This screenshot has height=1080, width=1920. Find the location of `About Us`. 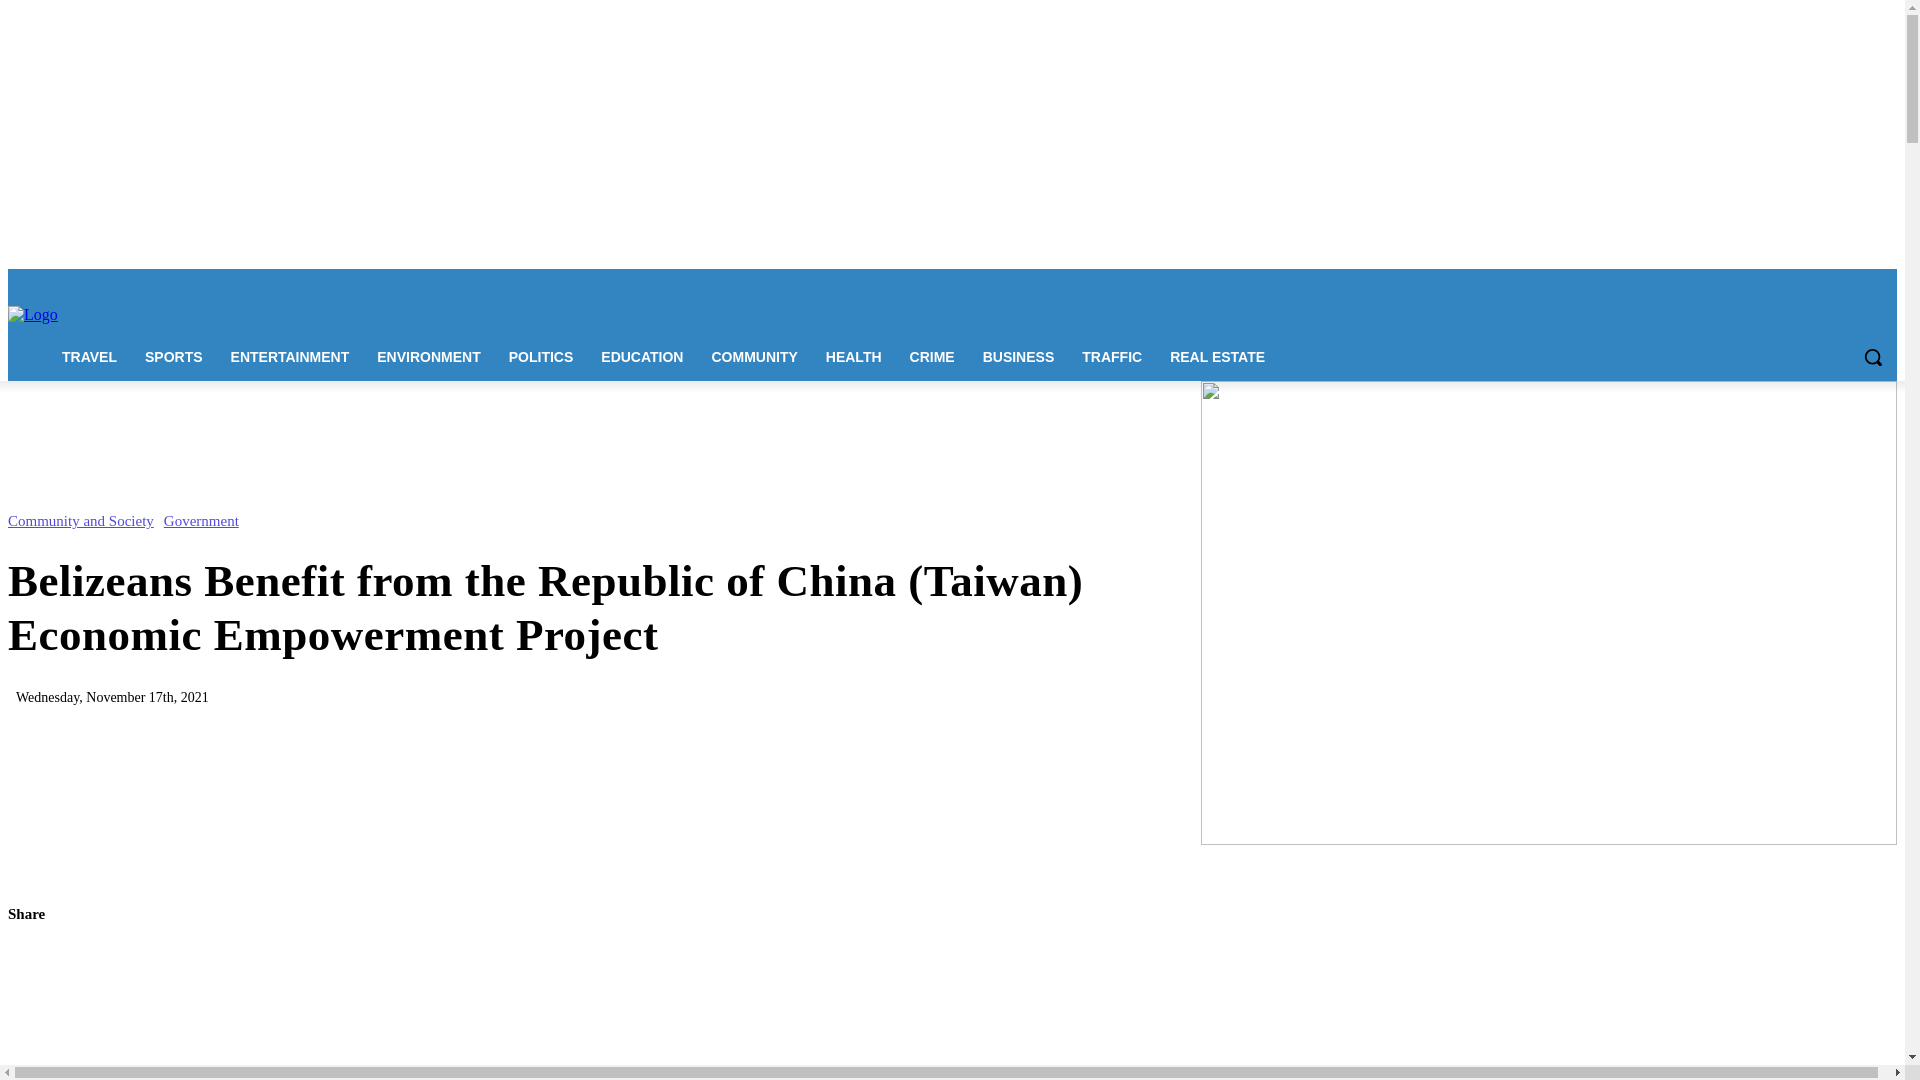

About Us is located at coordinates (235, 282).